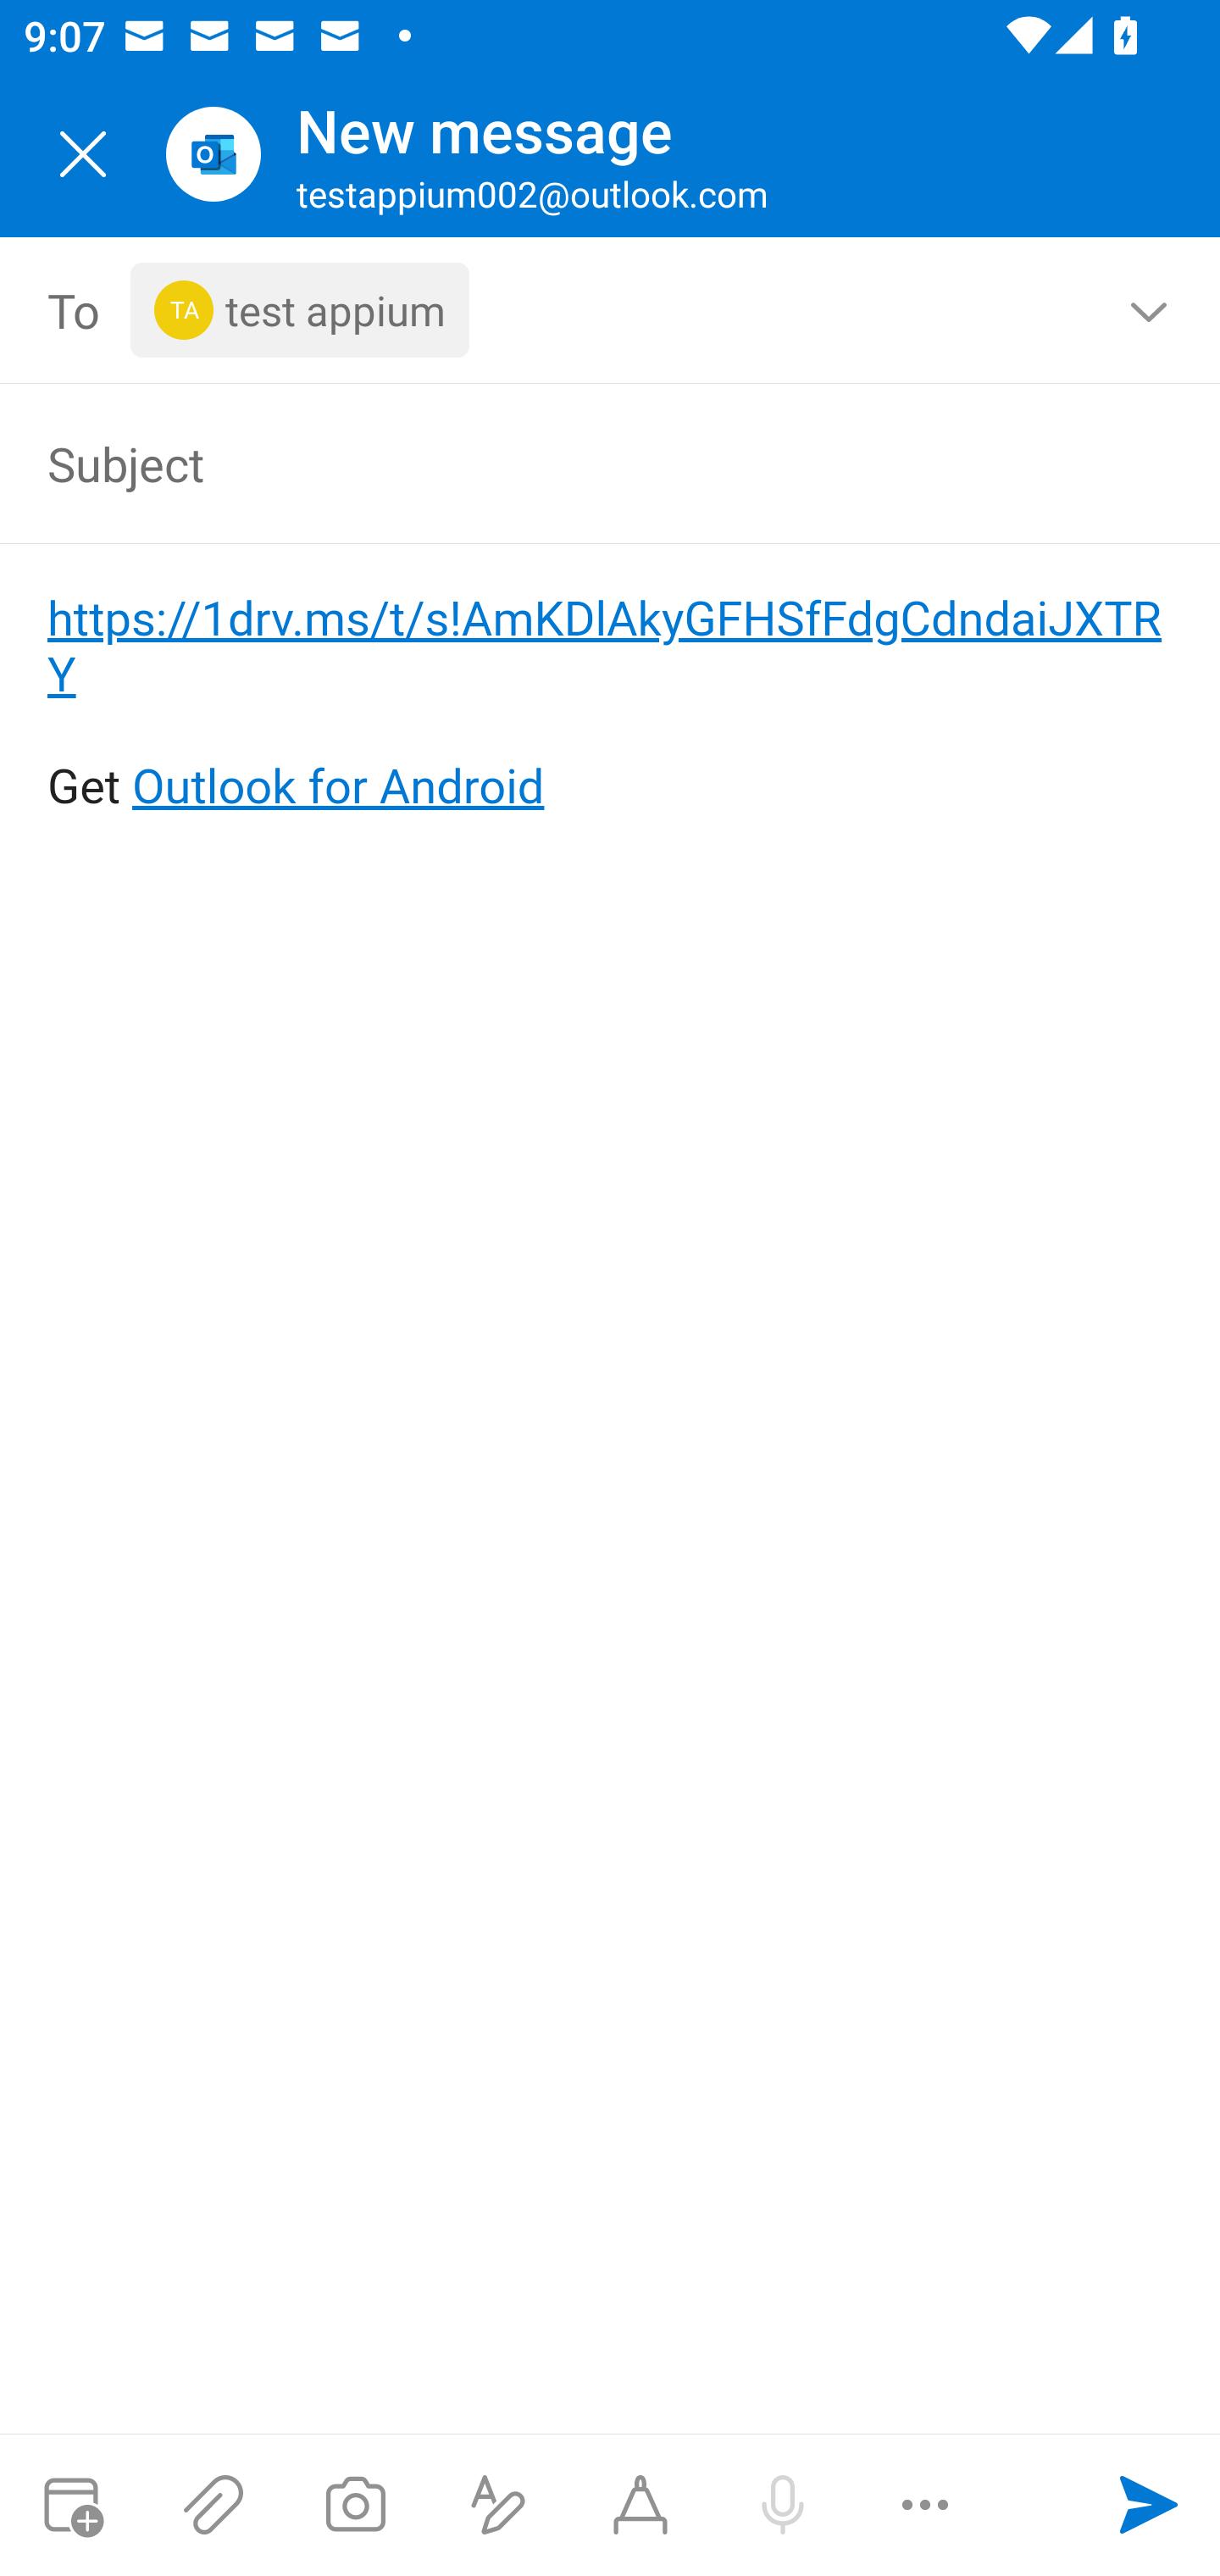 The height and width of the screenshot is (2576, 1220). What do you see at coordinates (71, 2505) in the screenshot?
I see `Attach meeting` at bounding box center [71, 2505].